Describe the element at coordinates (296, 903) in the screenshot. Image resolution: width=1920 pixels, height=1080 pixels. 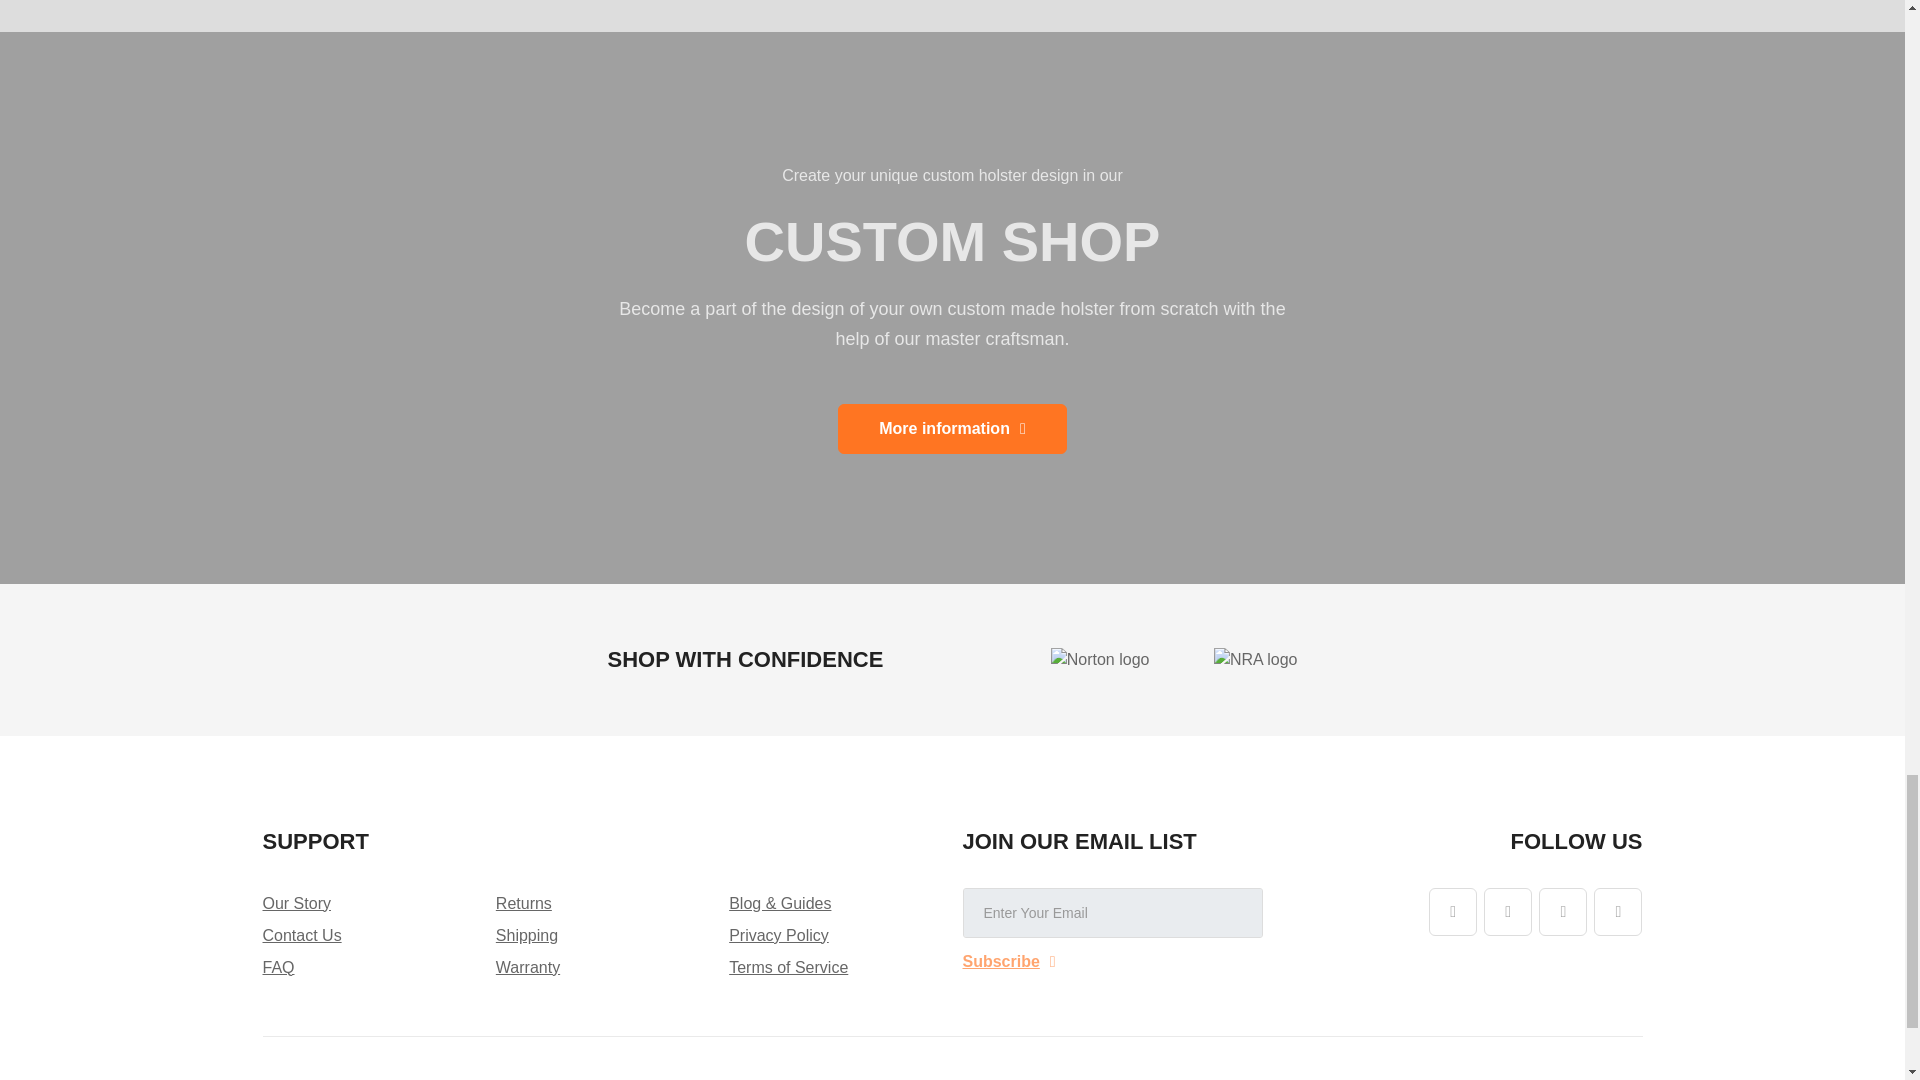
I see `Our Story` at that location.